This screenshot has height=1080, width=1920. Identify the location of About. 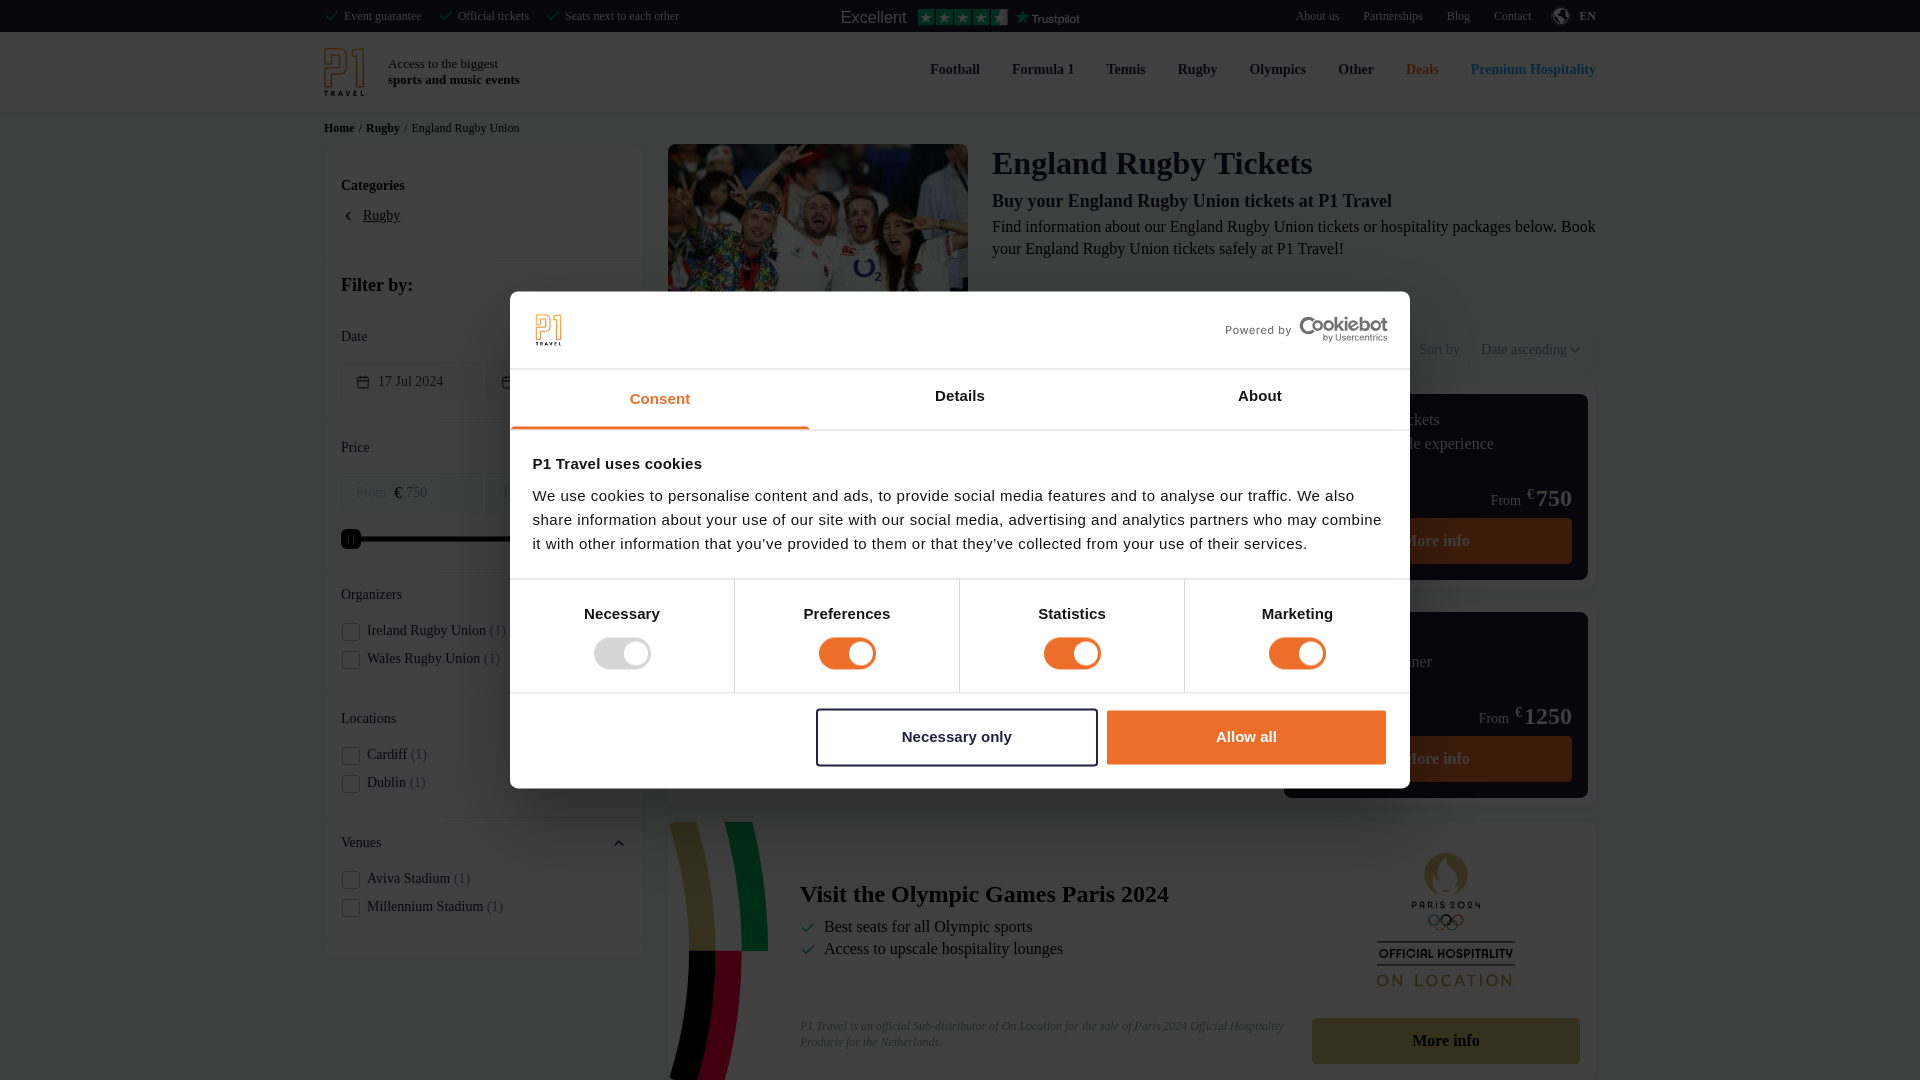
(1259, 398).